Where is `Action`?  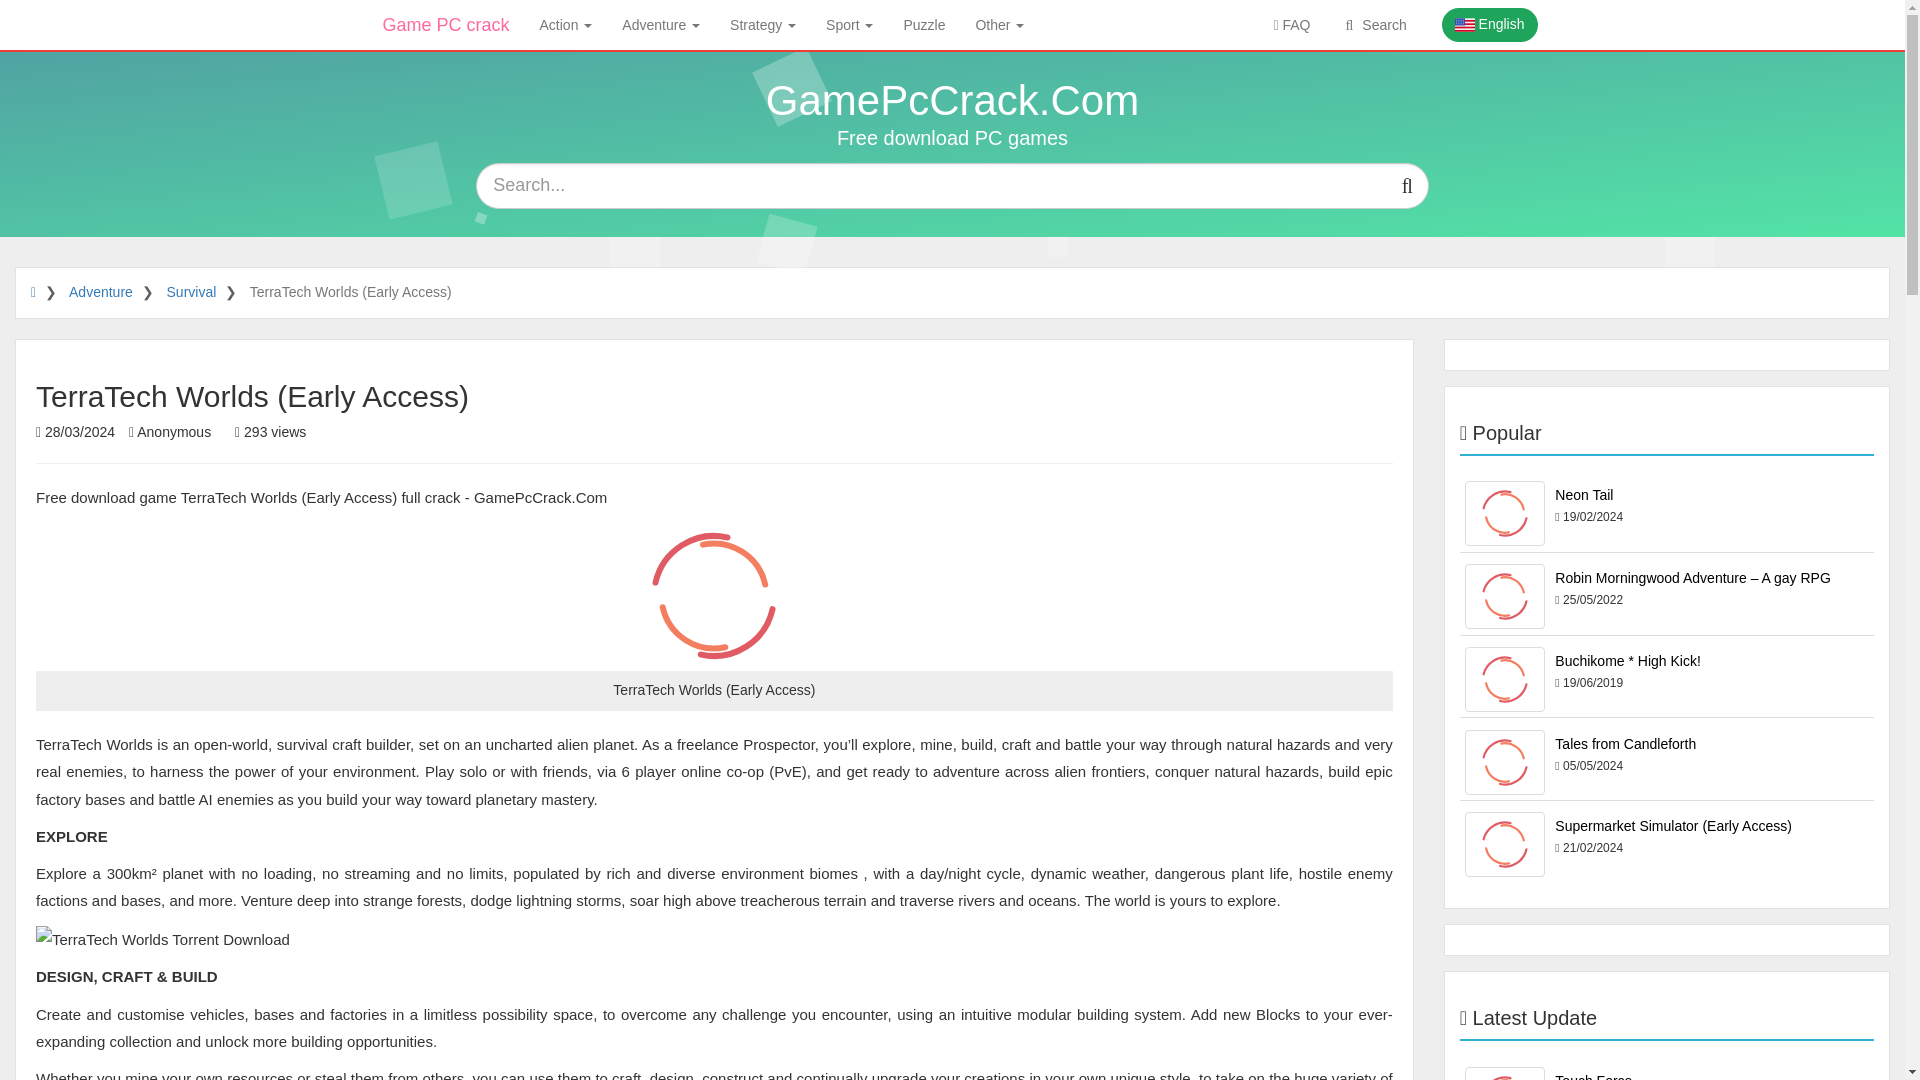
Action is located at coordinates (566, 24).